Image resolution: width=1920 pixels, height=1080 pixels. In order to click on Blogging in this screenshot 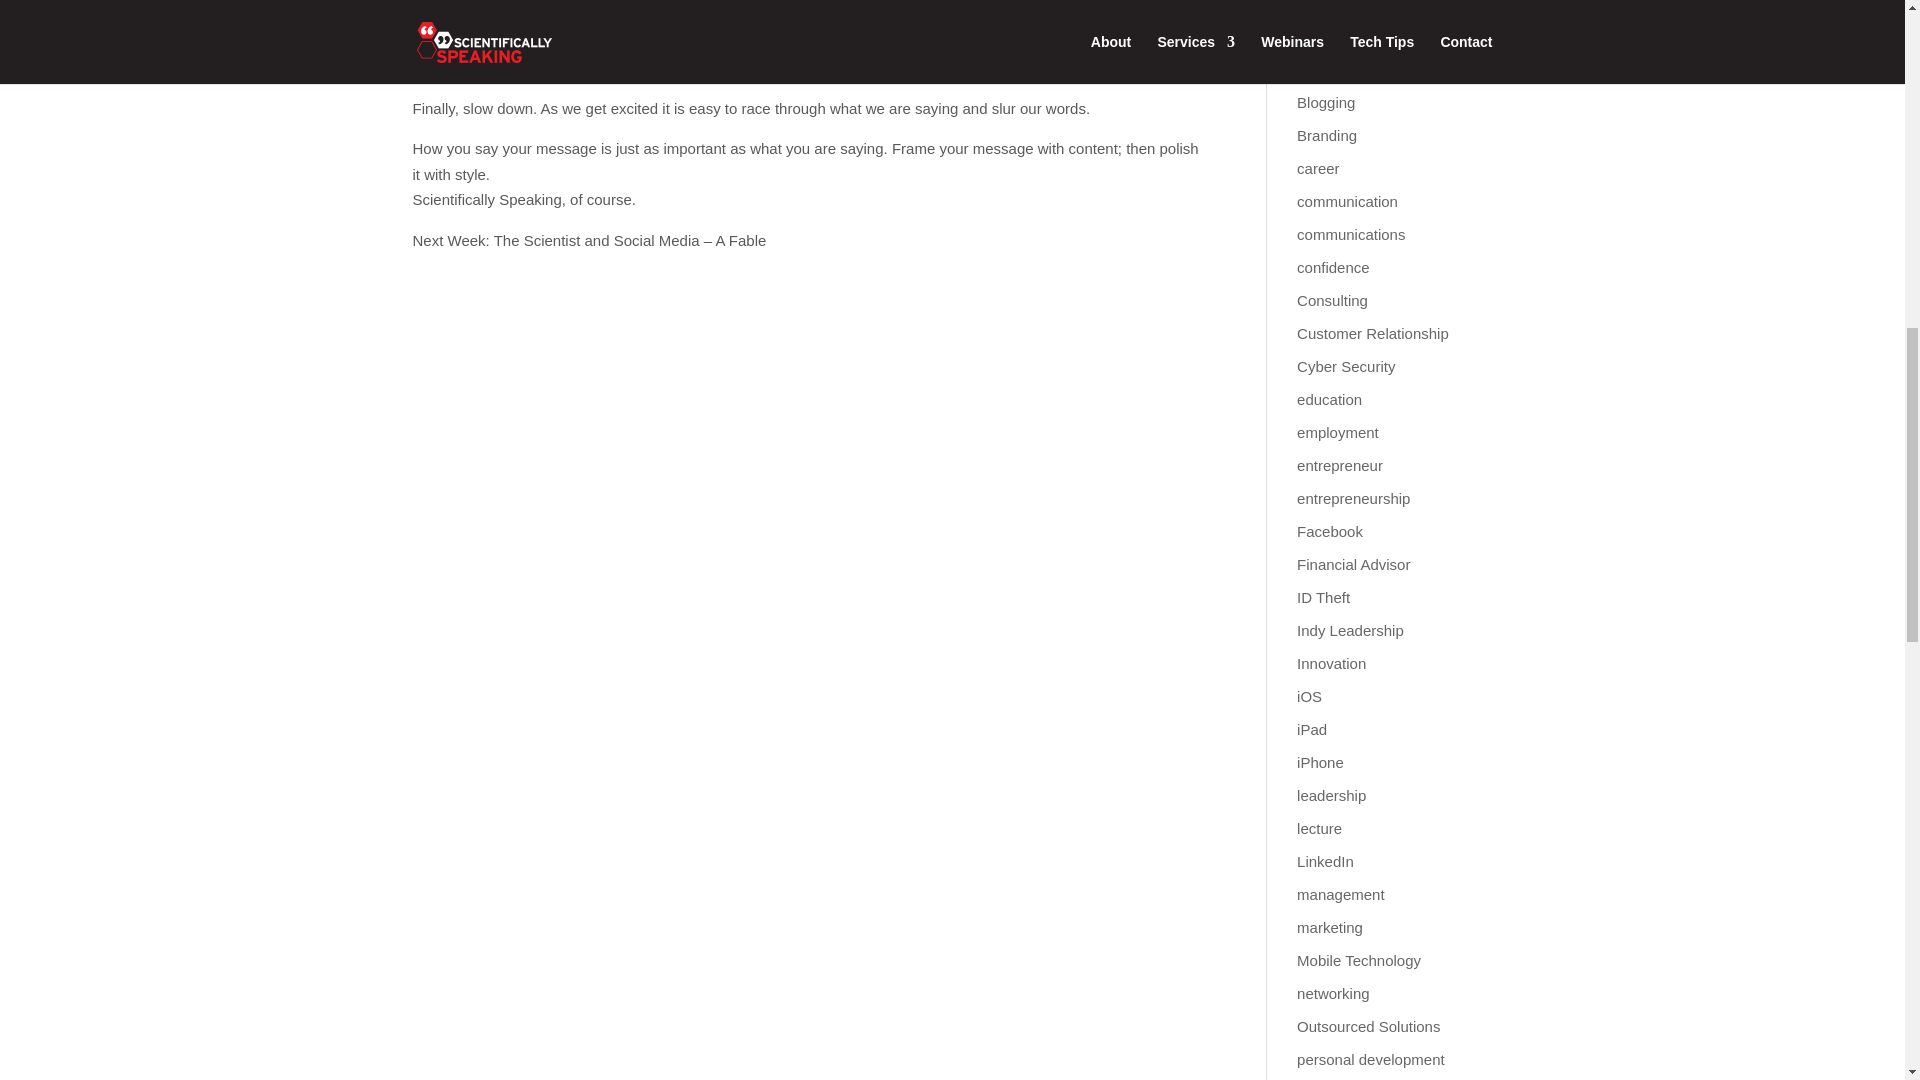, I will do `click(1326, 102)`.